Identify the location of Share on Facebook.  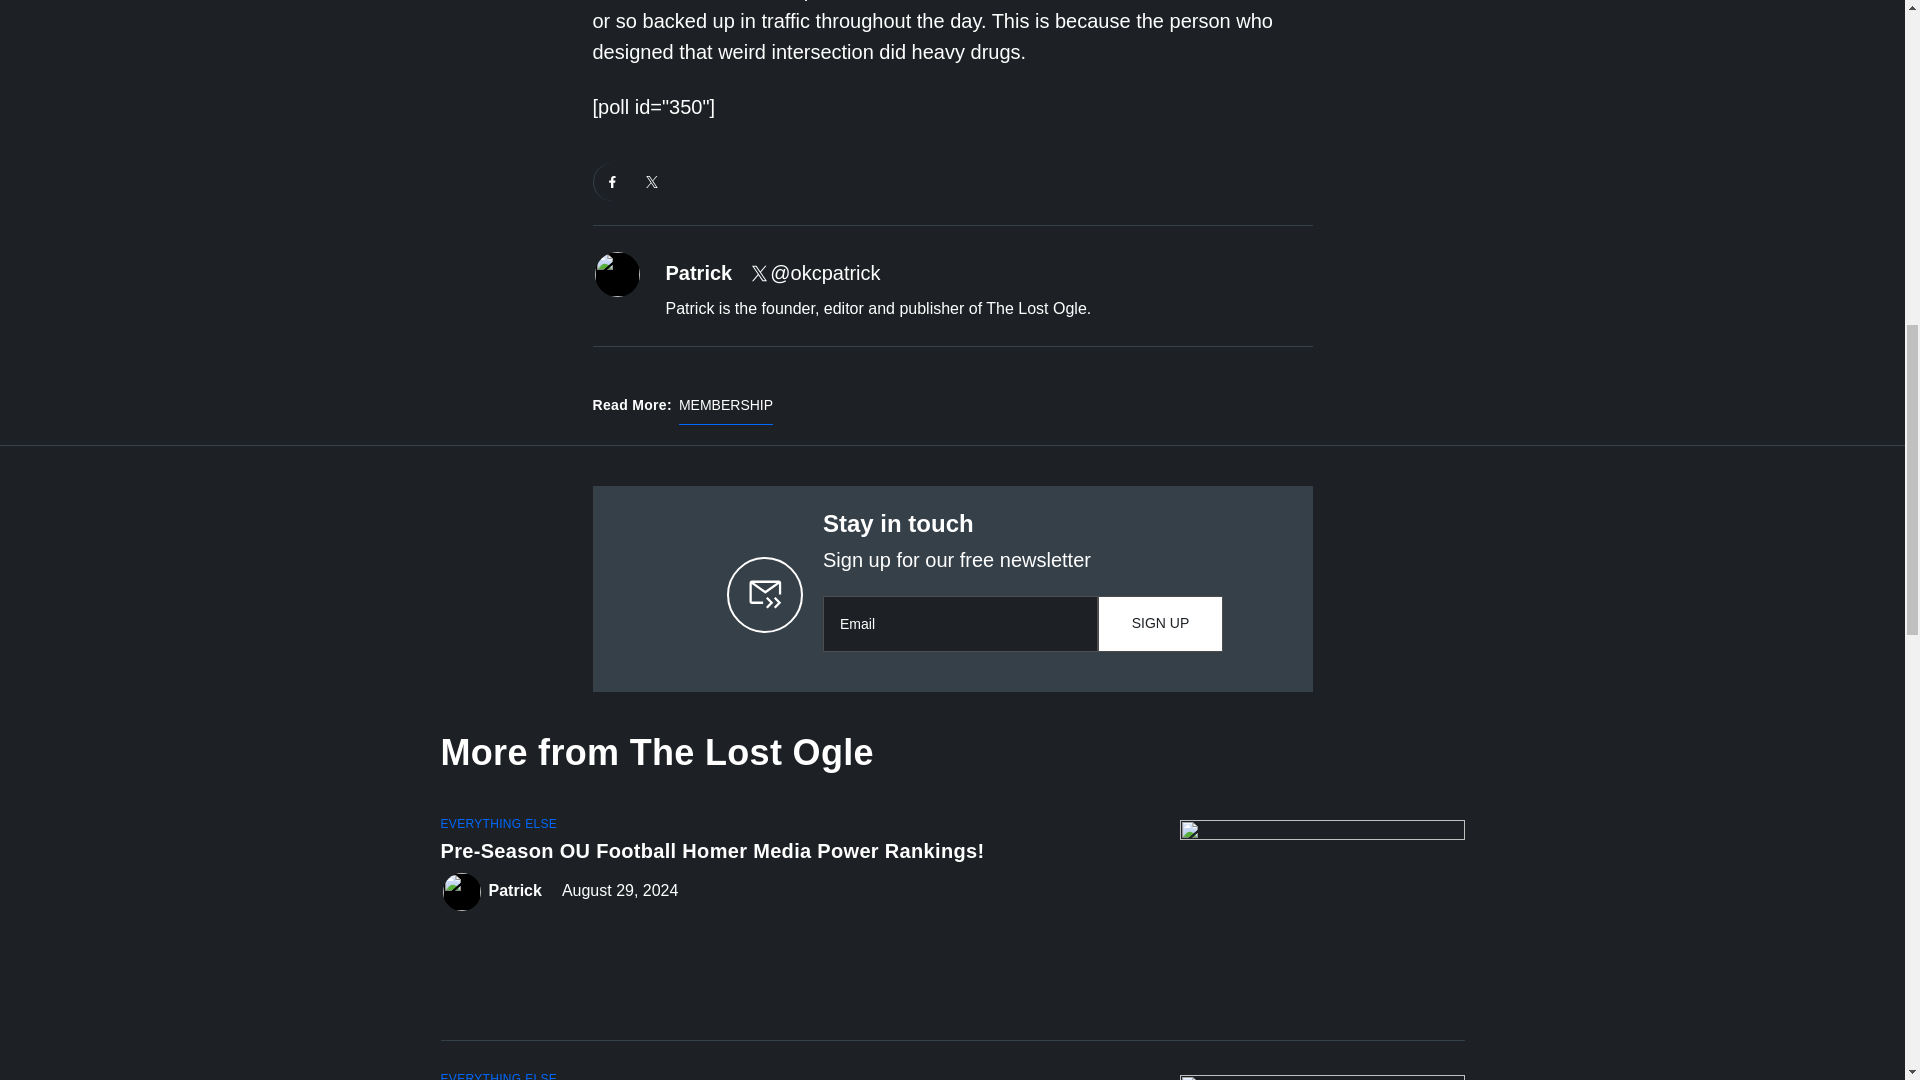
(612, 182).